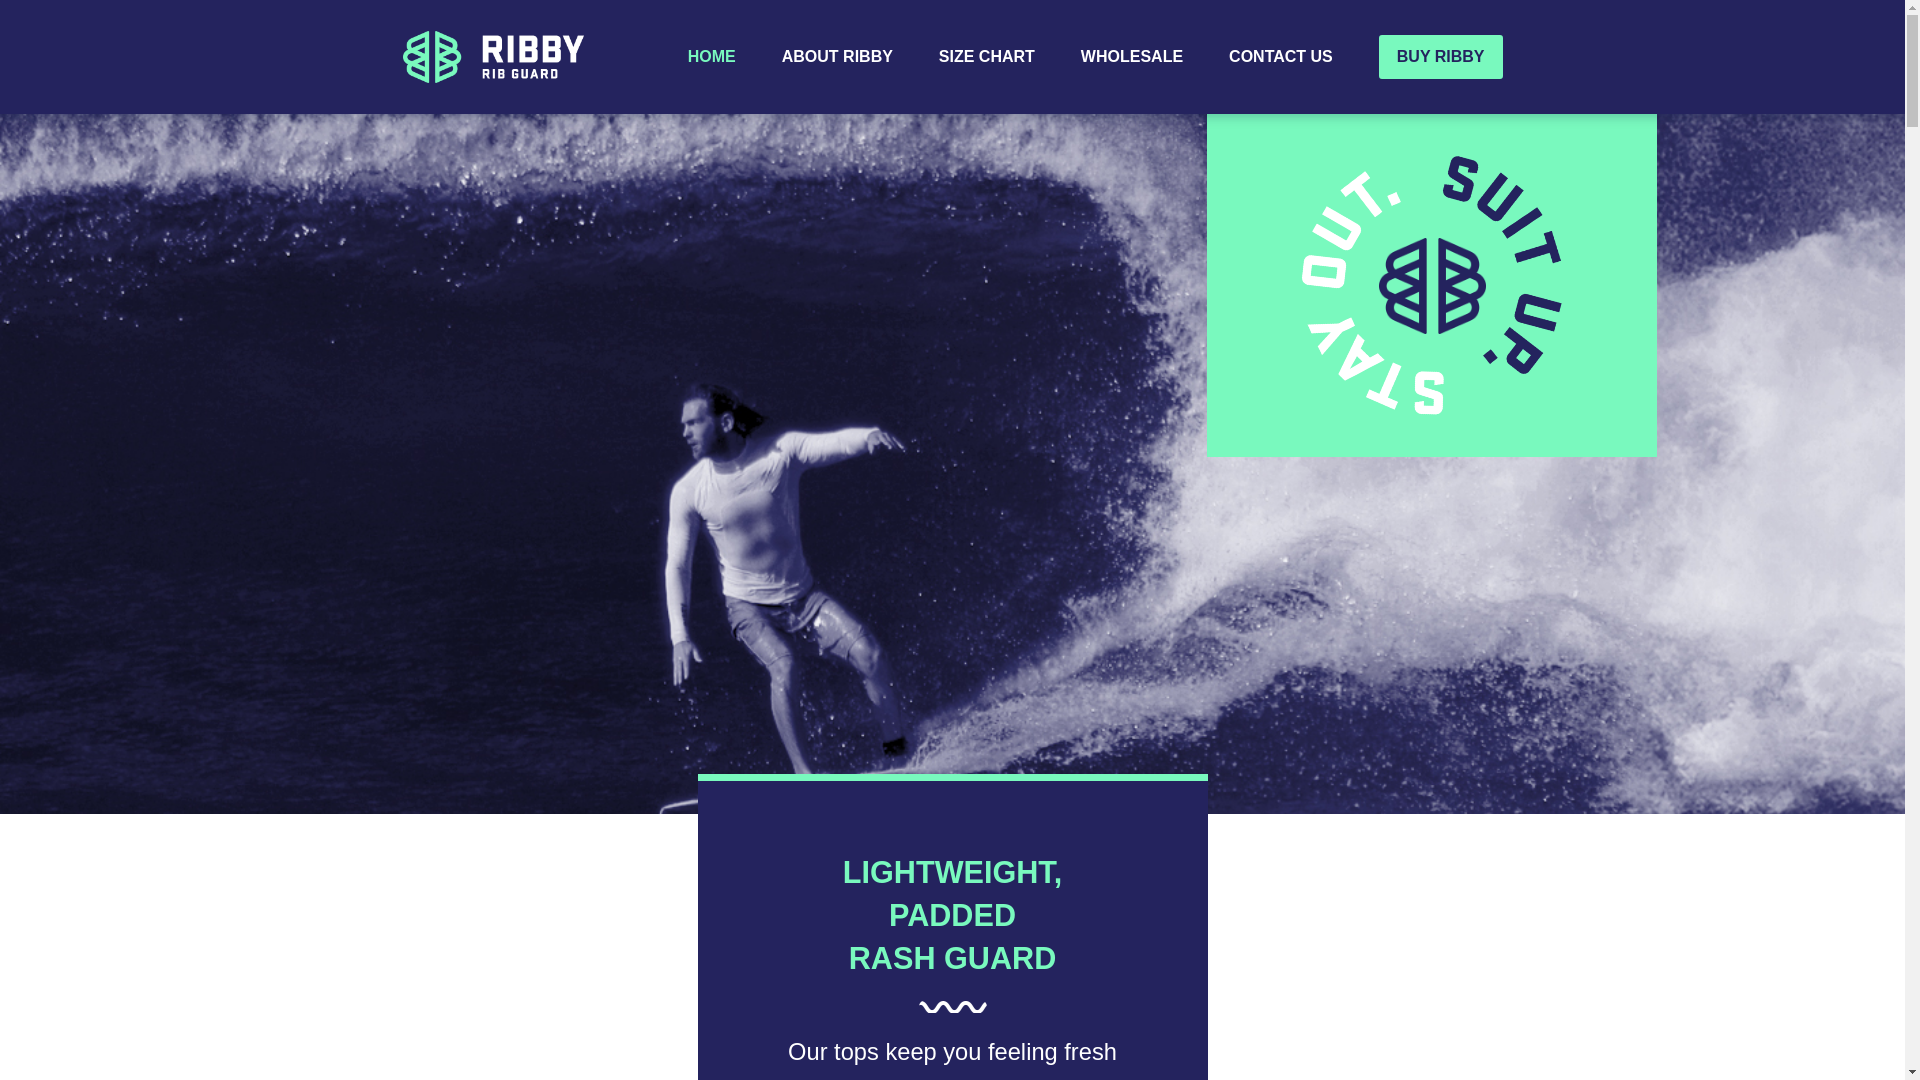 The height and width of the screenshot is (1080, 1920). What do you see at coordinates (1440, 56) in the screenshot?
I see `BUY RIBBY` at bounding box center [1440, 56].